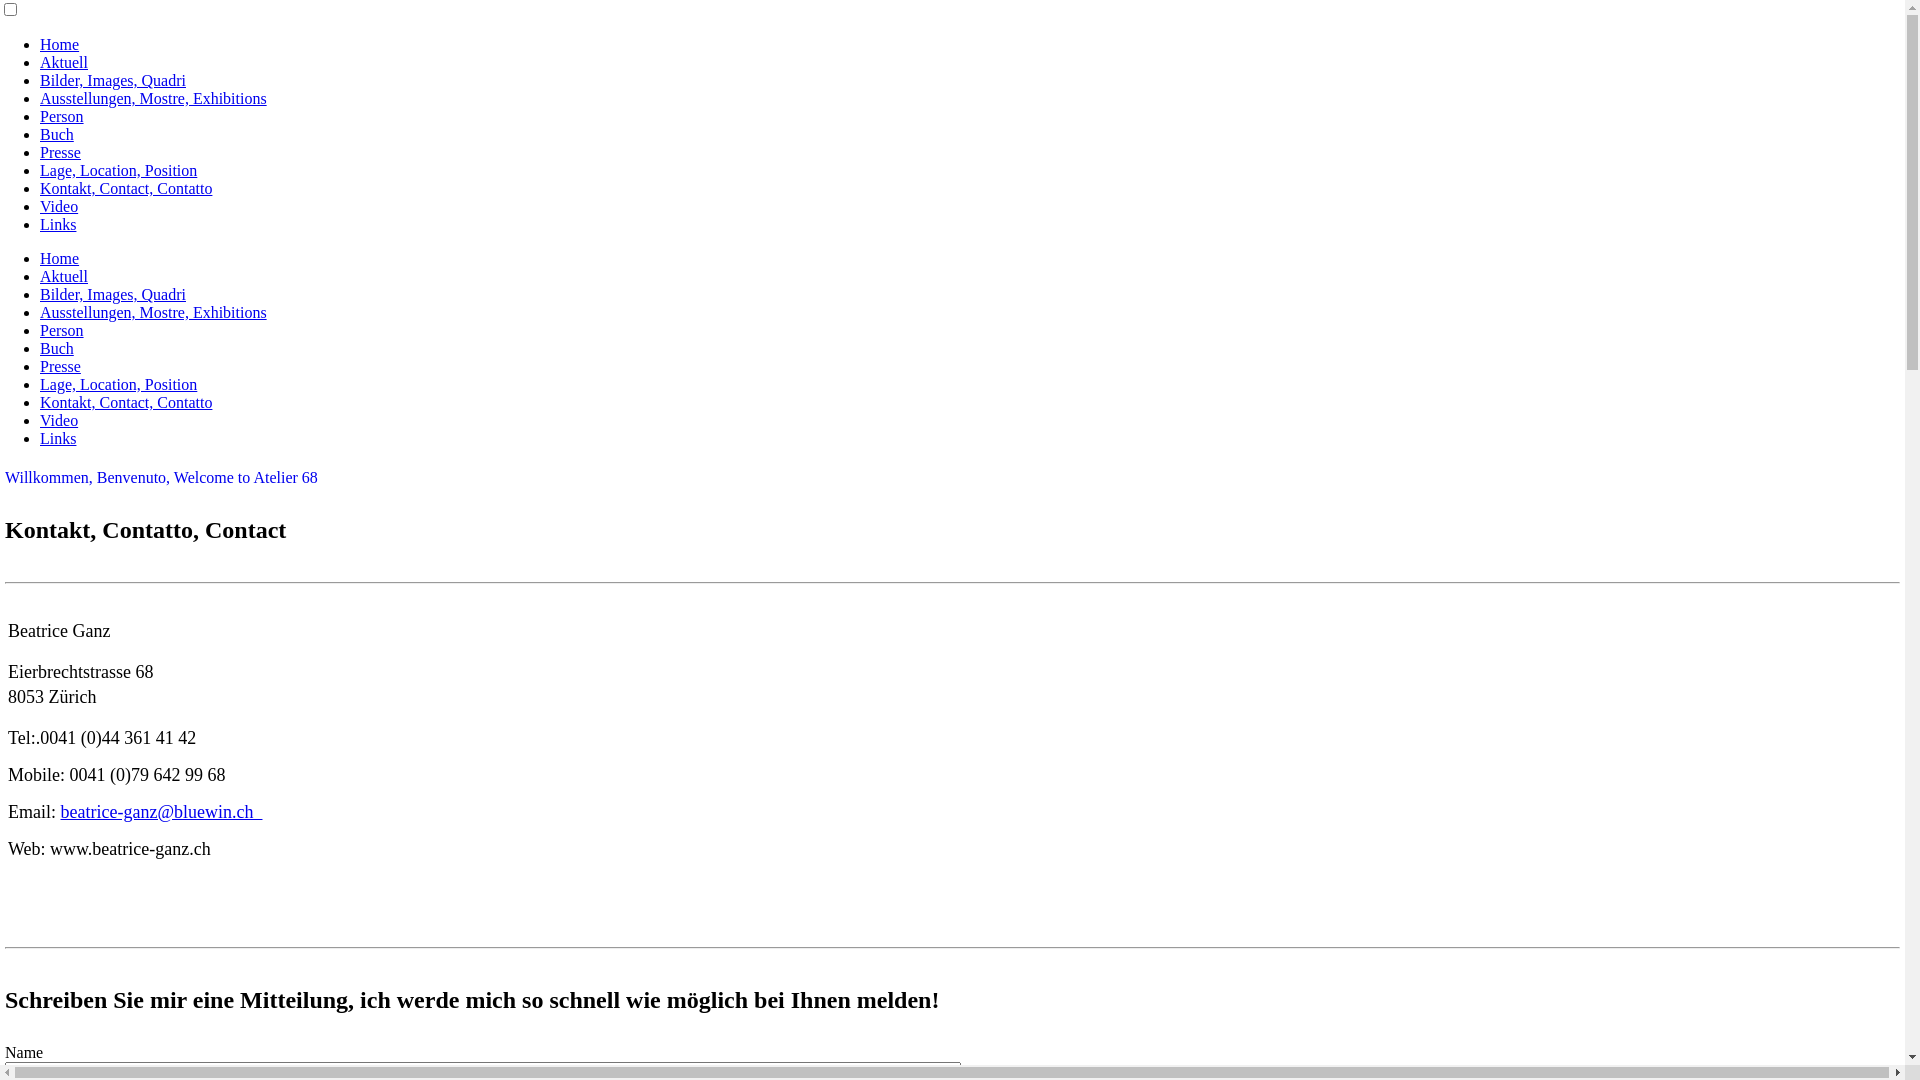 The width and height of the screenshot is (1920, 1080). Describe the element at coordinates (60, 152) in the screenshot. I see `Presse` at that location.